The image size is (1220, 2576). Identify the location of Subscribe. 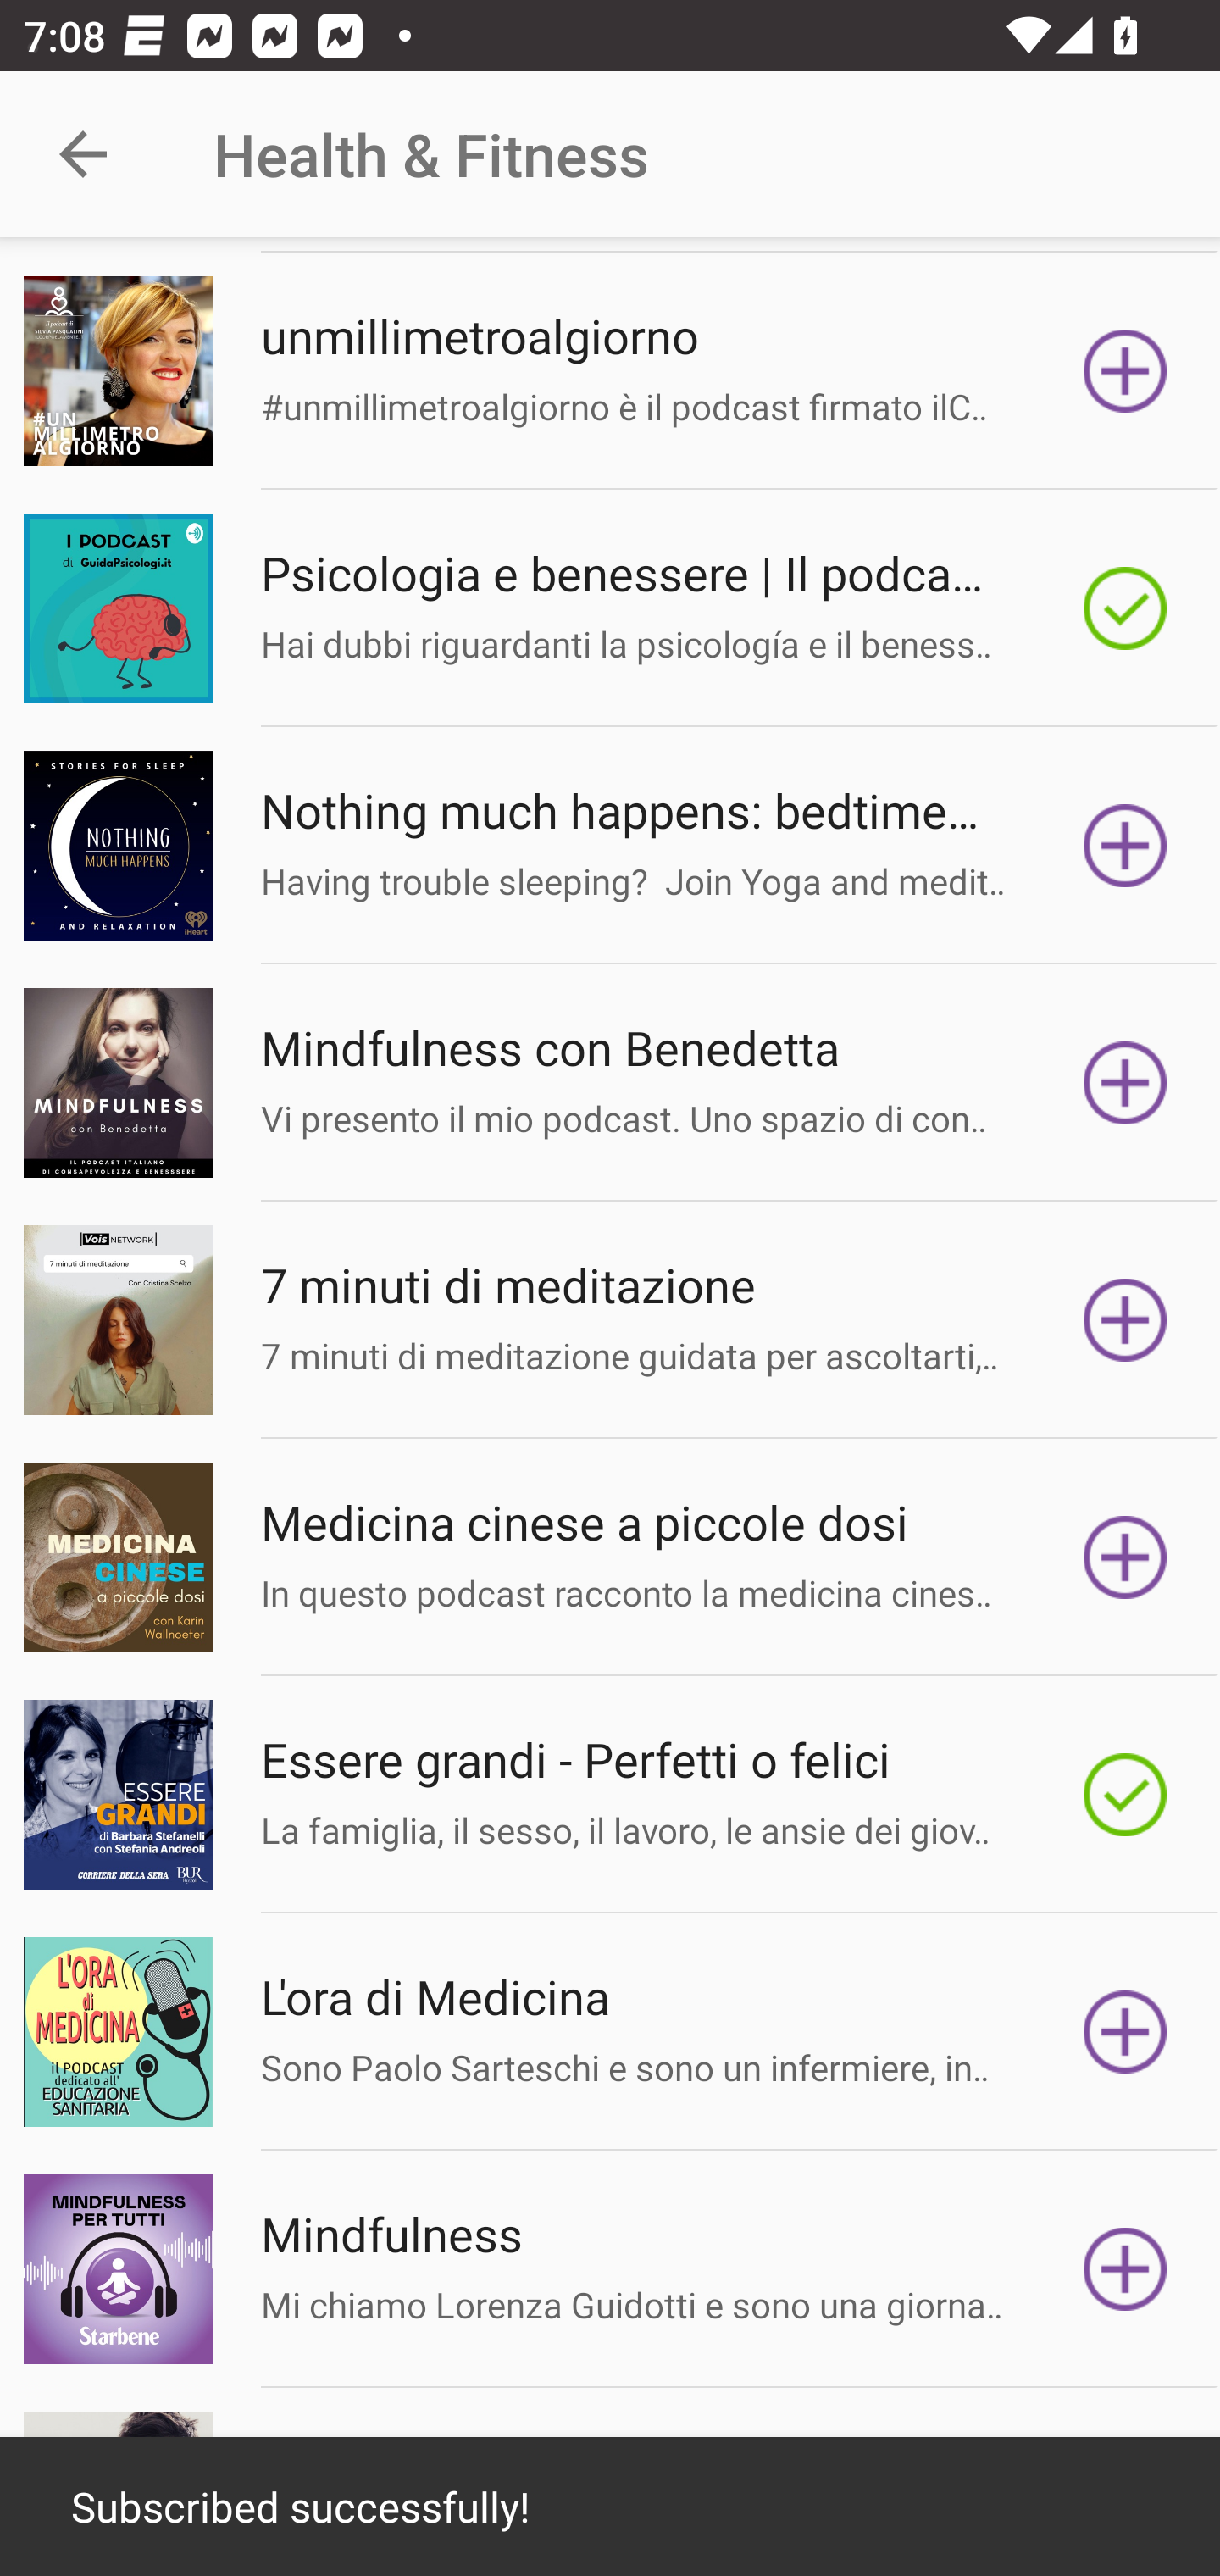
(1125, 371).